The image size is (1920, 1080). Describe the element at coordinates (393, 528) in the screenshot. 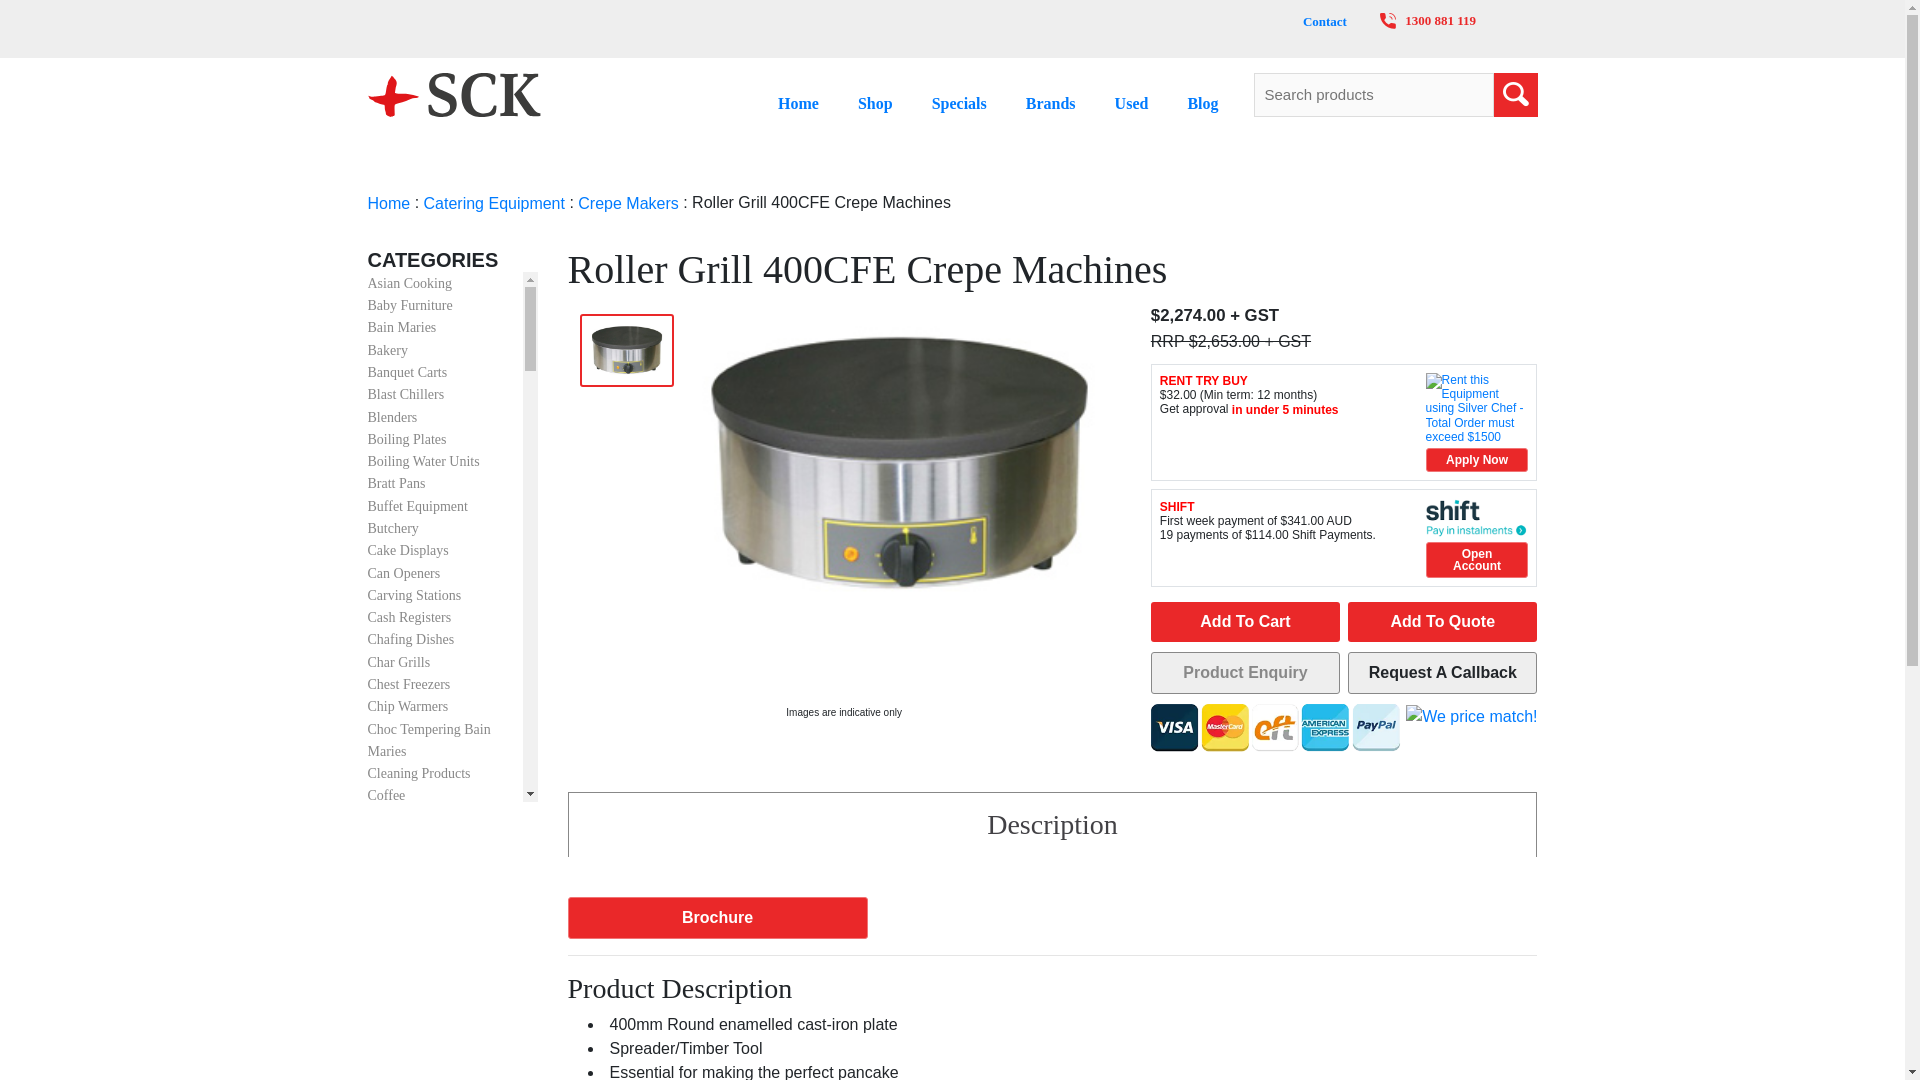

I see `Butchery` at that location.